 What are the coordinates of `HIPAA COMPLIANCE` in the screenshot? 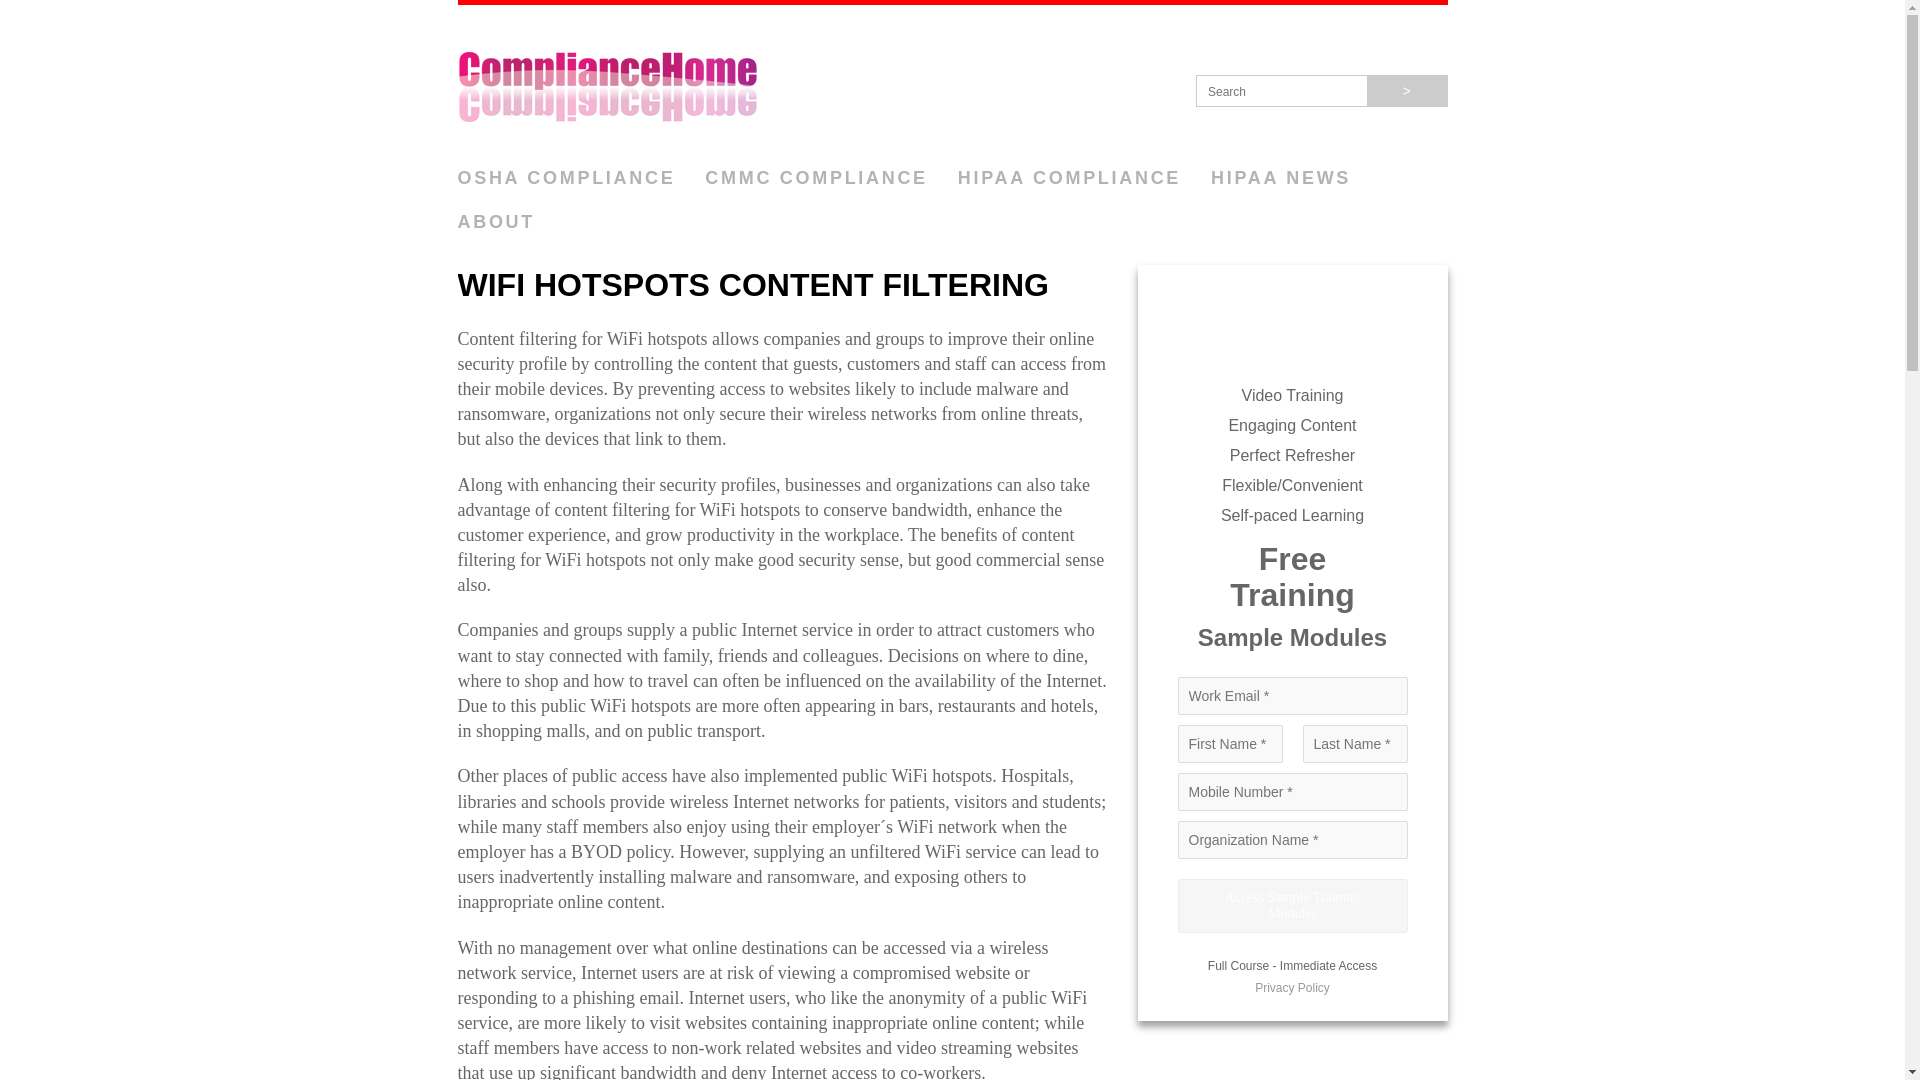 It's located at (1069, 178).